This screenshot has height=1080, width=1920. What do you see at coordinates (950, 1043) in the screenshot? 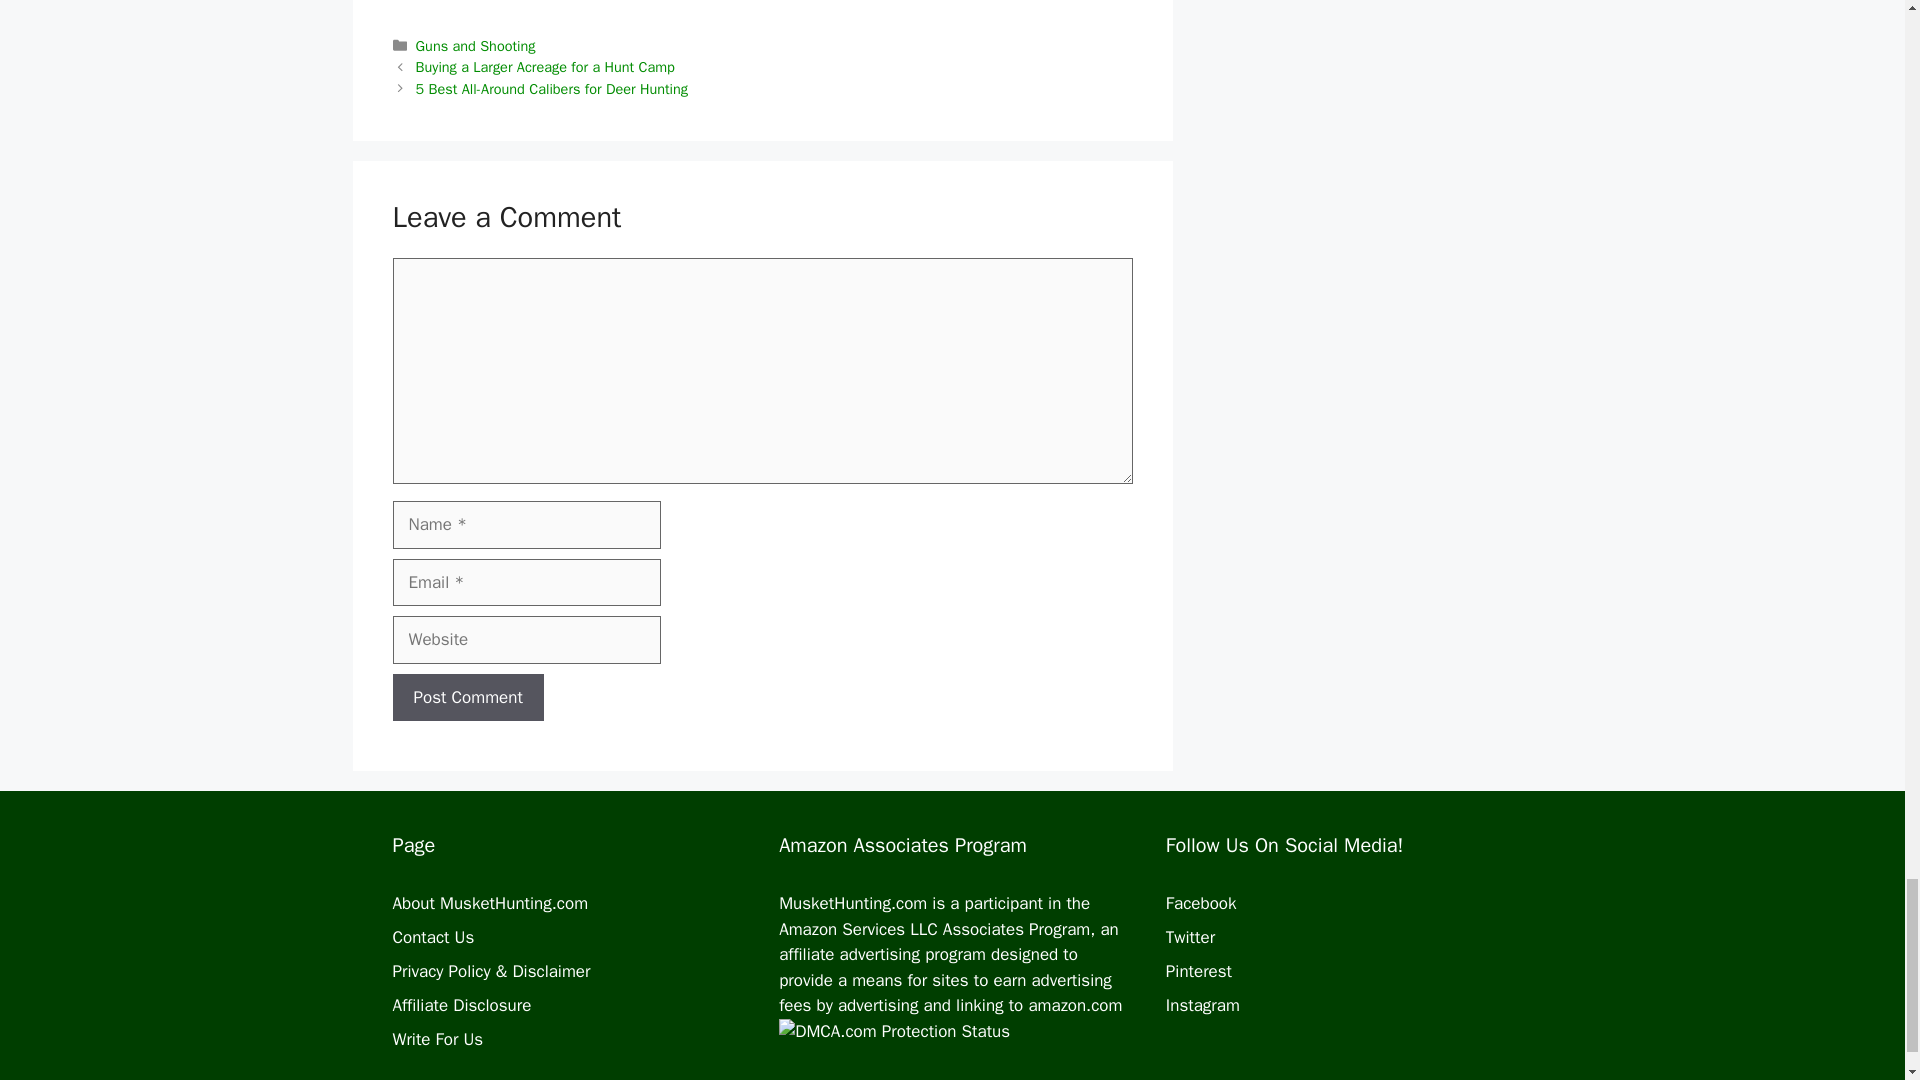
I see `DMCA.com Protection Status` at bounding box center [950, 1043].